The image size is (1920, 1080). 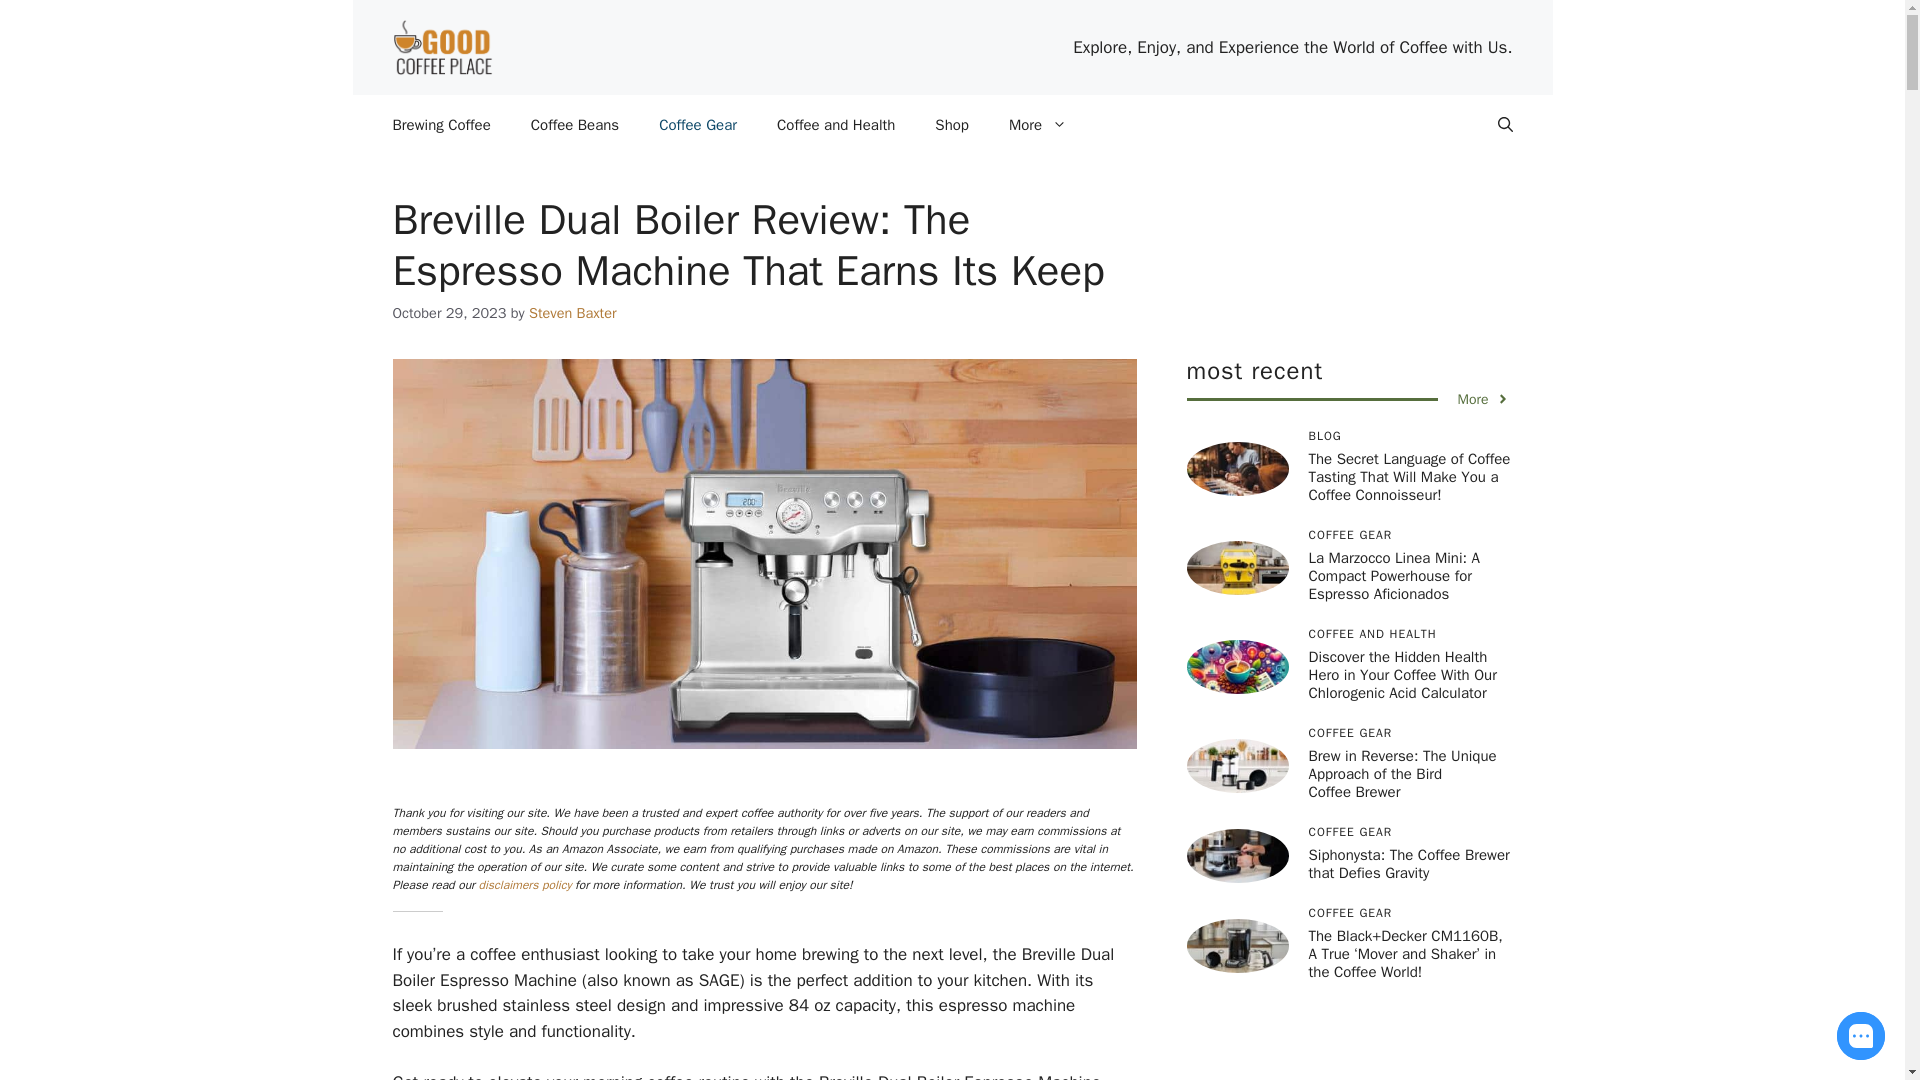 I want to click on Coffee Beans, so click(x=574, y=125).